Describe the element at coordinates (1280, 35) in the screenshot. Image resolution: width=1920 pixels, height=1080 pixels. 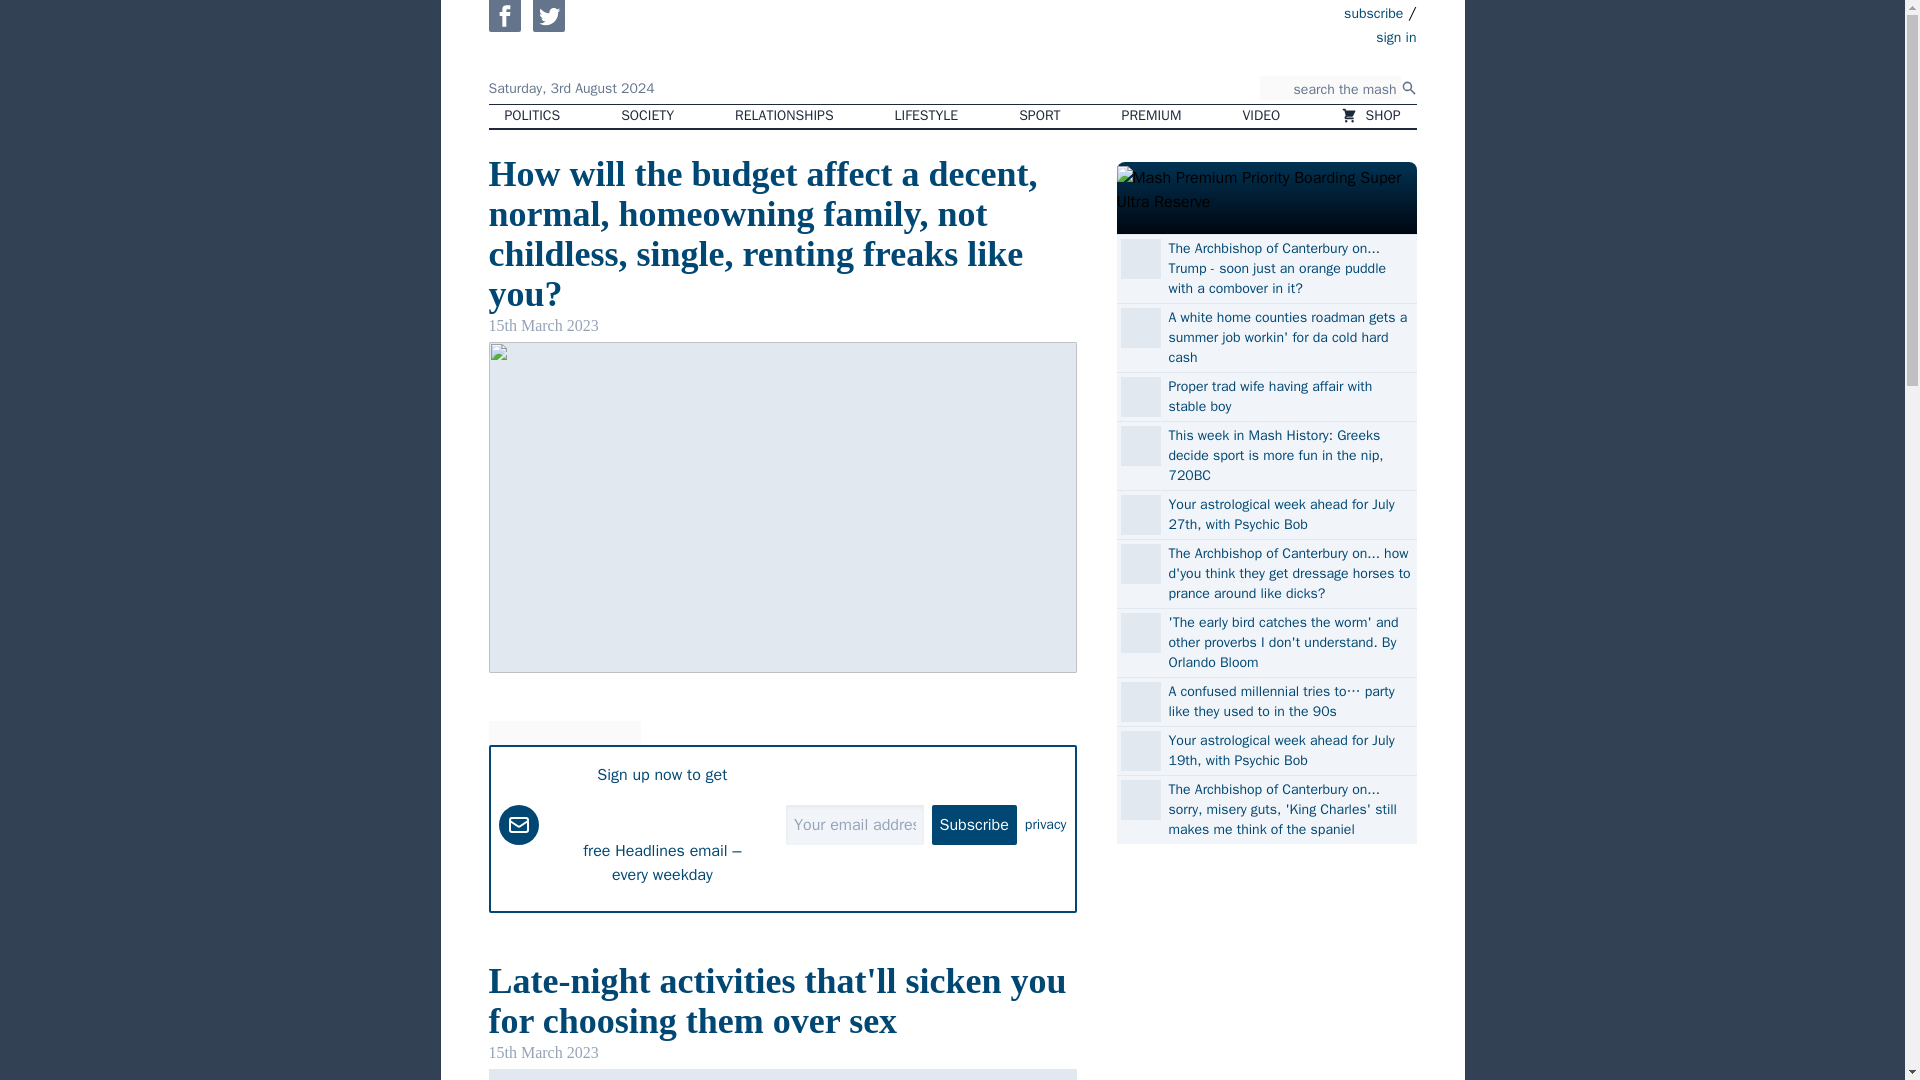
I see `sign in` at that location.